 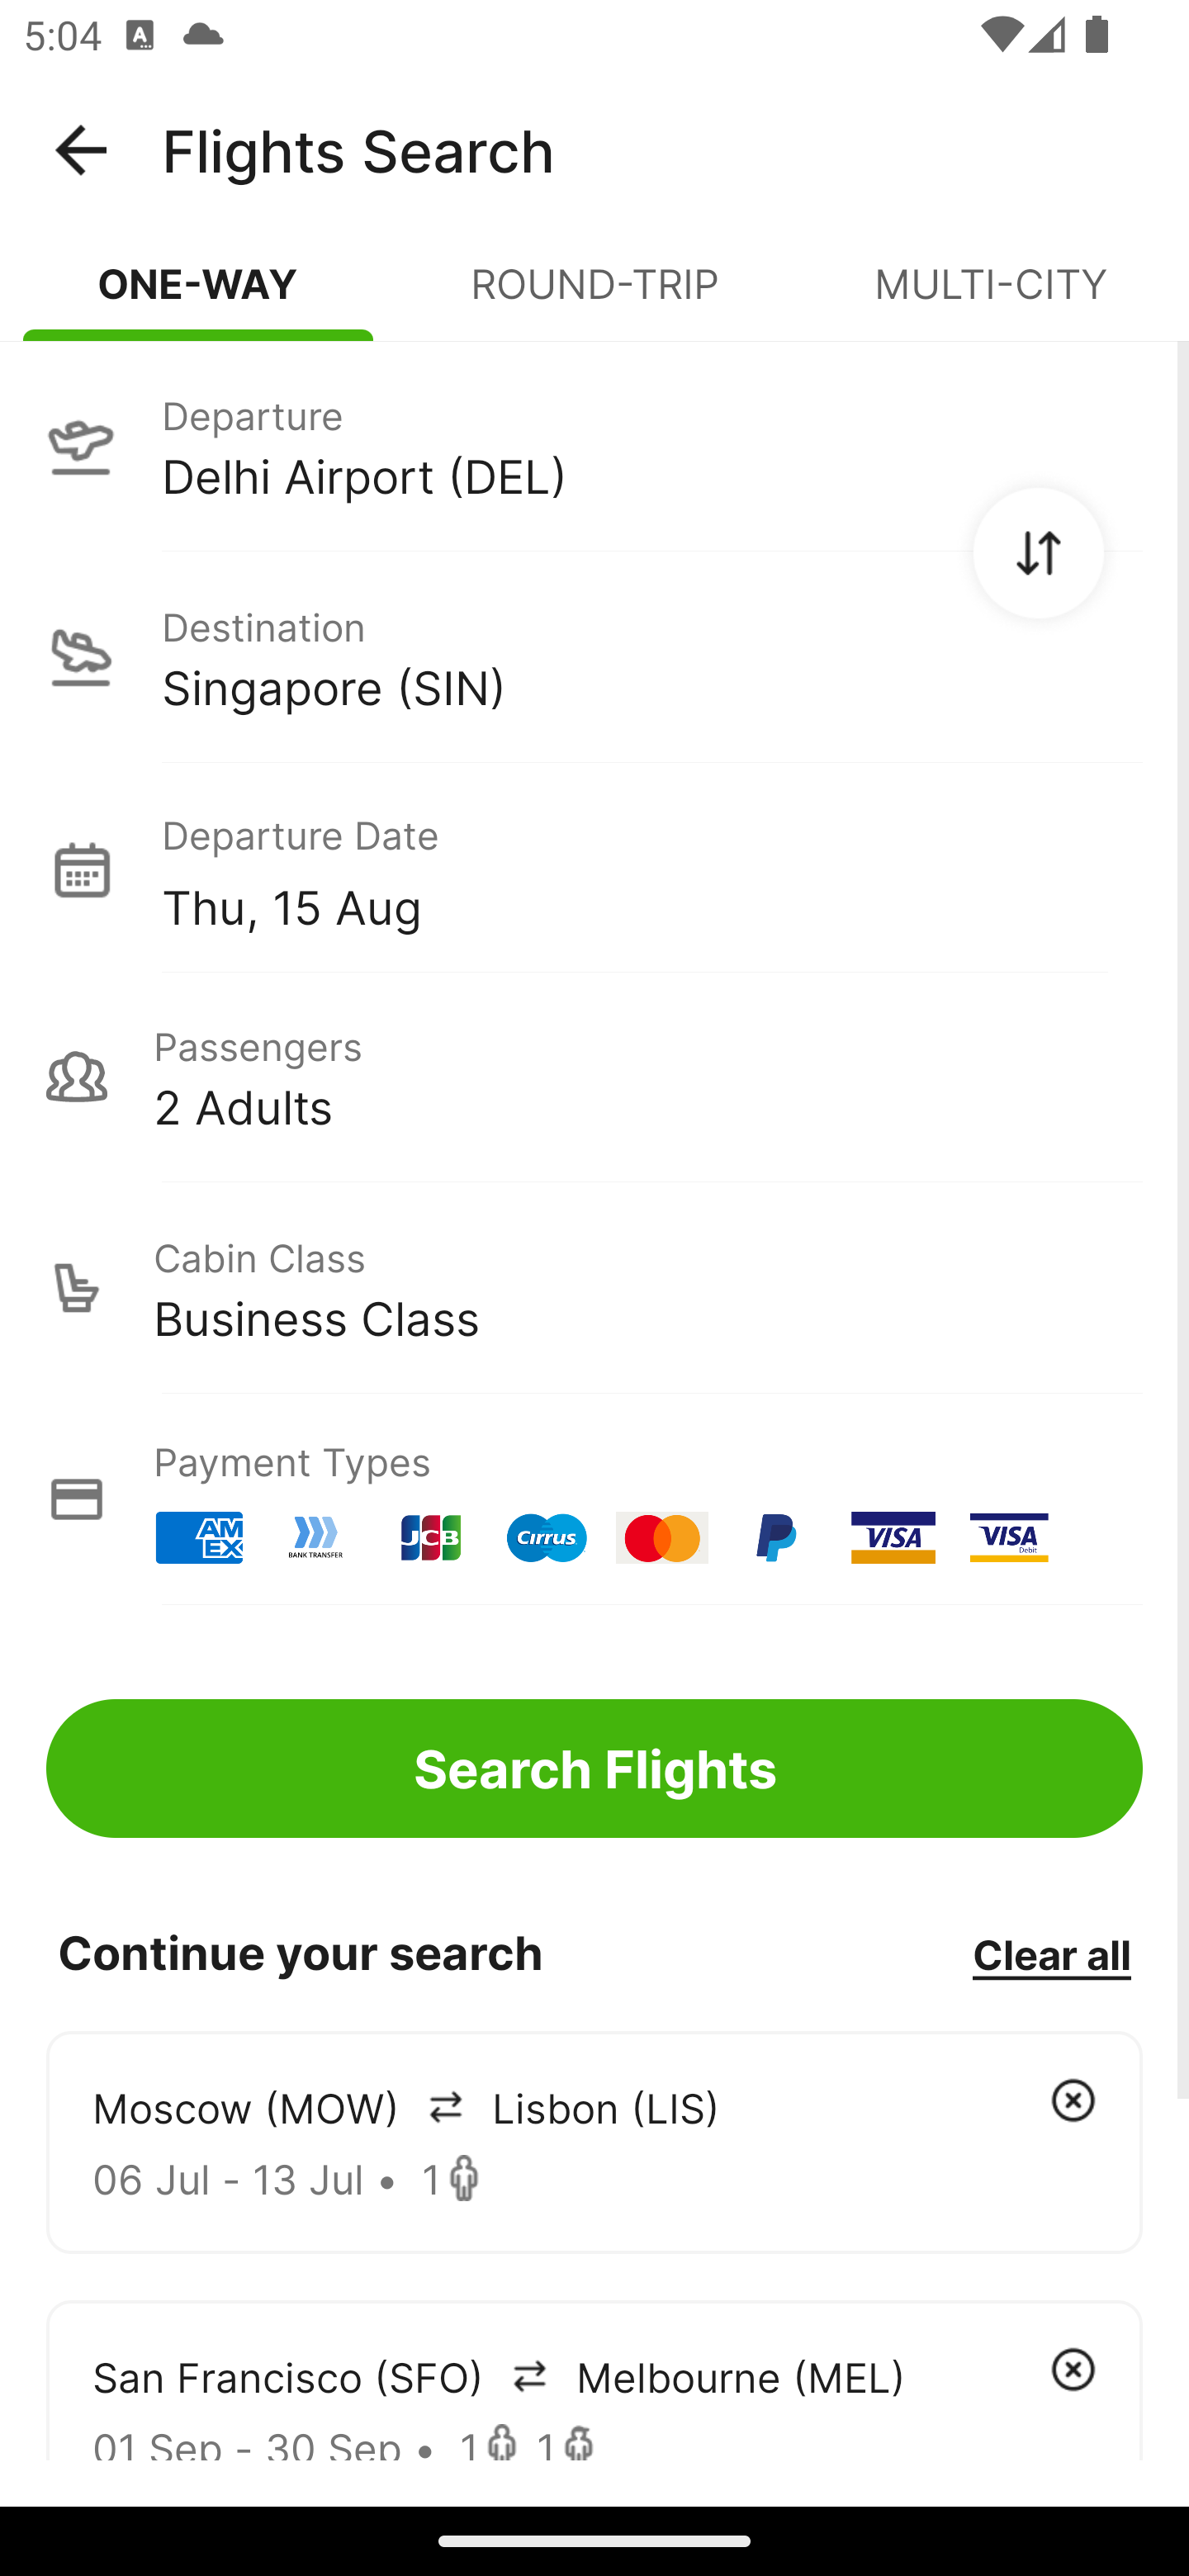 What do you see at coordinates (594, 1288) in the screenshot?
I see `Cabin Class Business Class` at bounding box center [594, 1288].